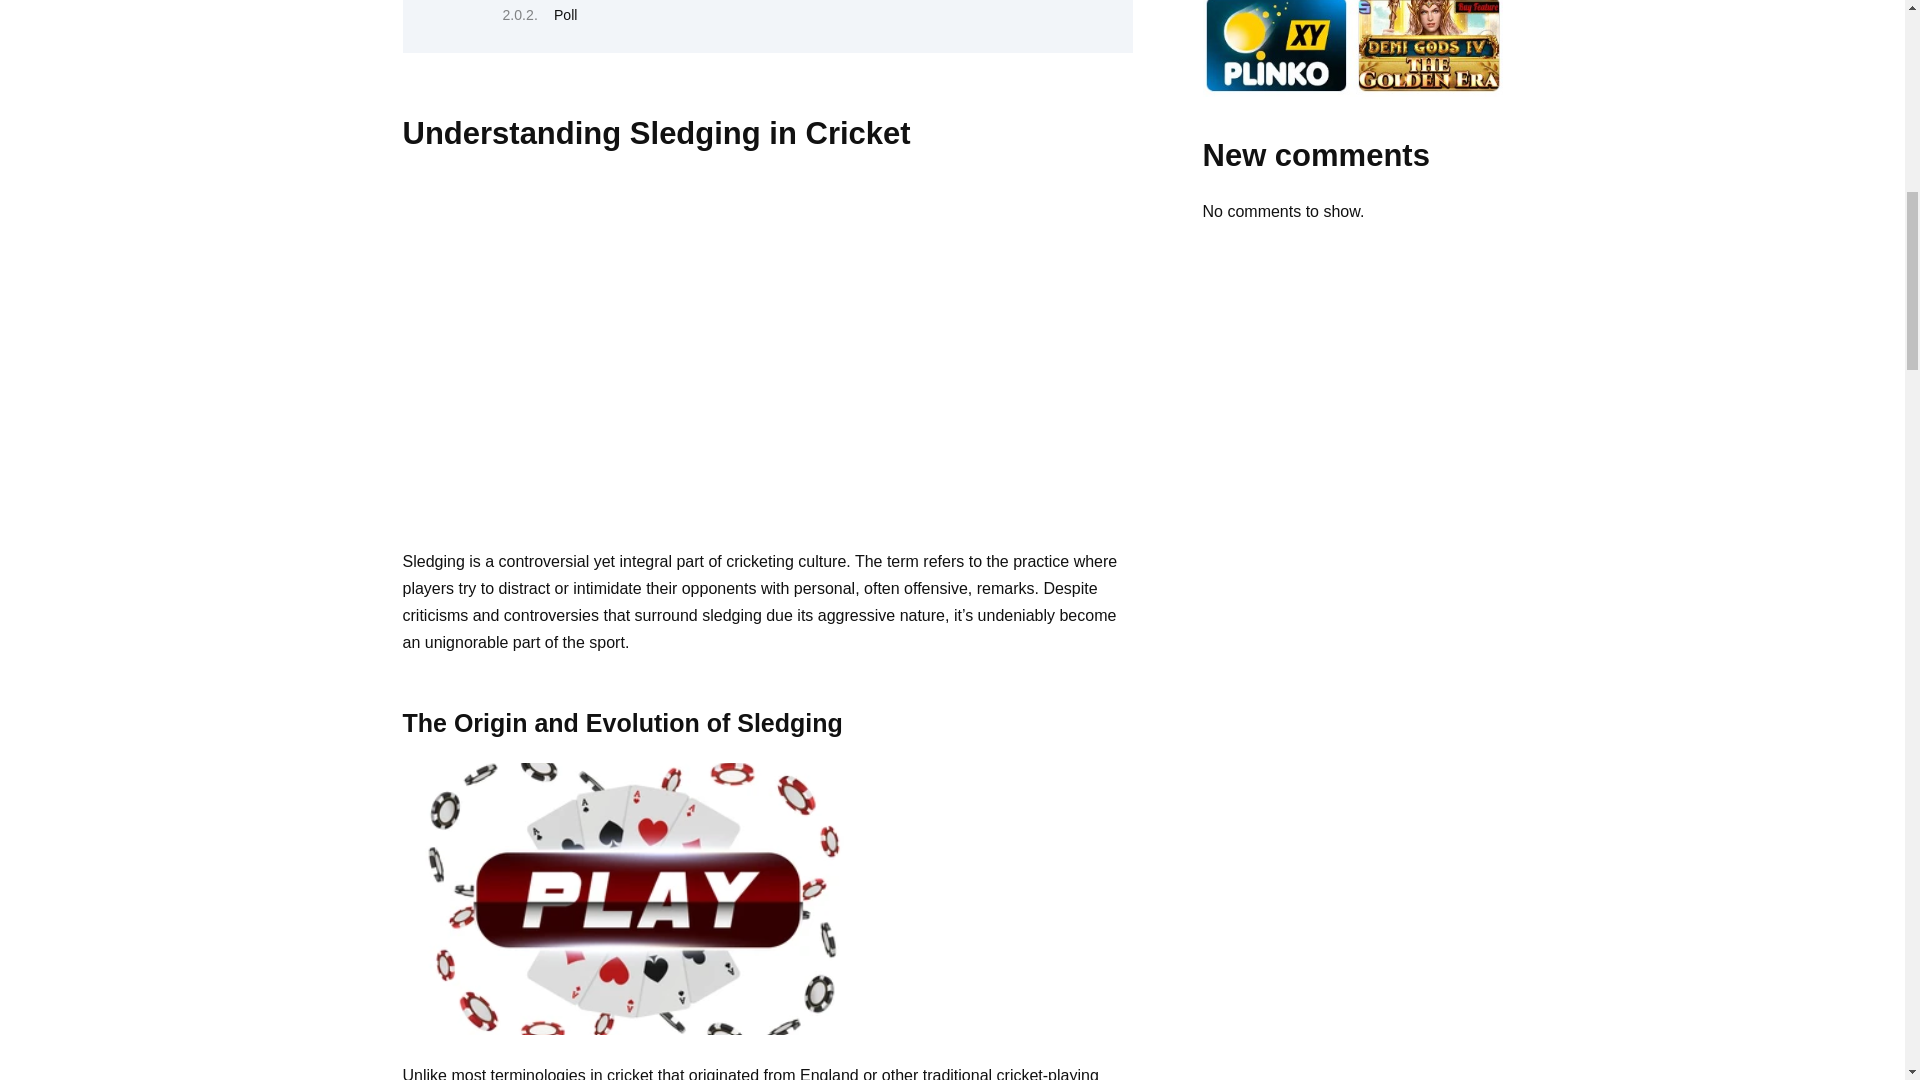 Image resolution: width=1920 pixels, height=1080 pixels. What do you see at coordinates (566, 14) in the screenshot?
I see `Poll` at bounding box center [566, 14].